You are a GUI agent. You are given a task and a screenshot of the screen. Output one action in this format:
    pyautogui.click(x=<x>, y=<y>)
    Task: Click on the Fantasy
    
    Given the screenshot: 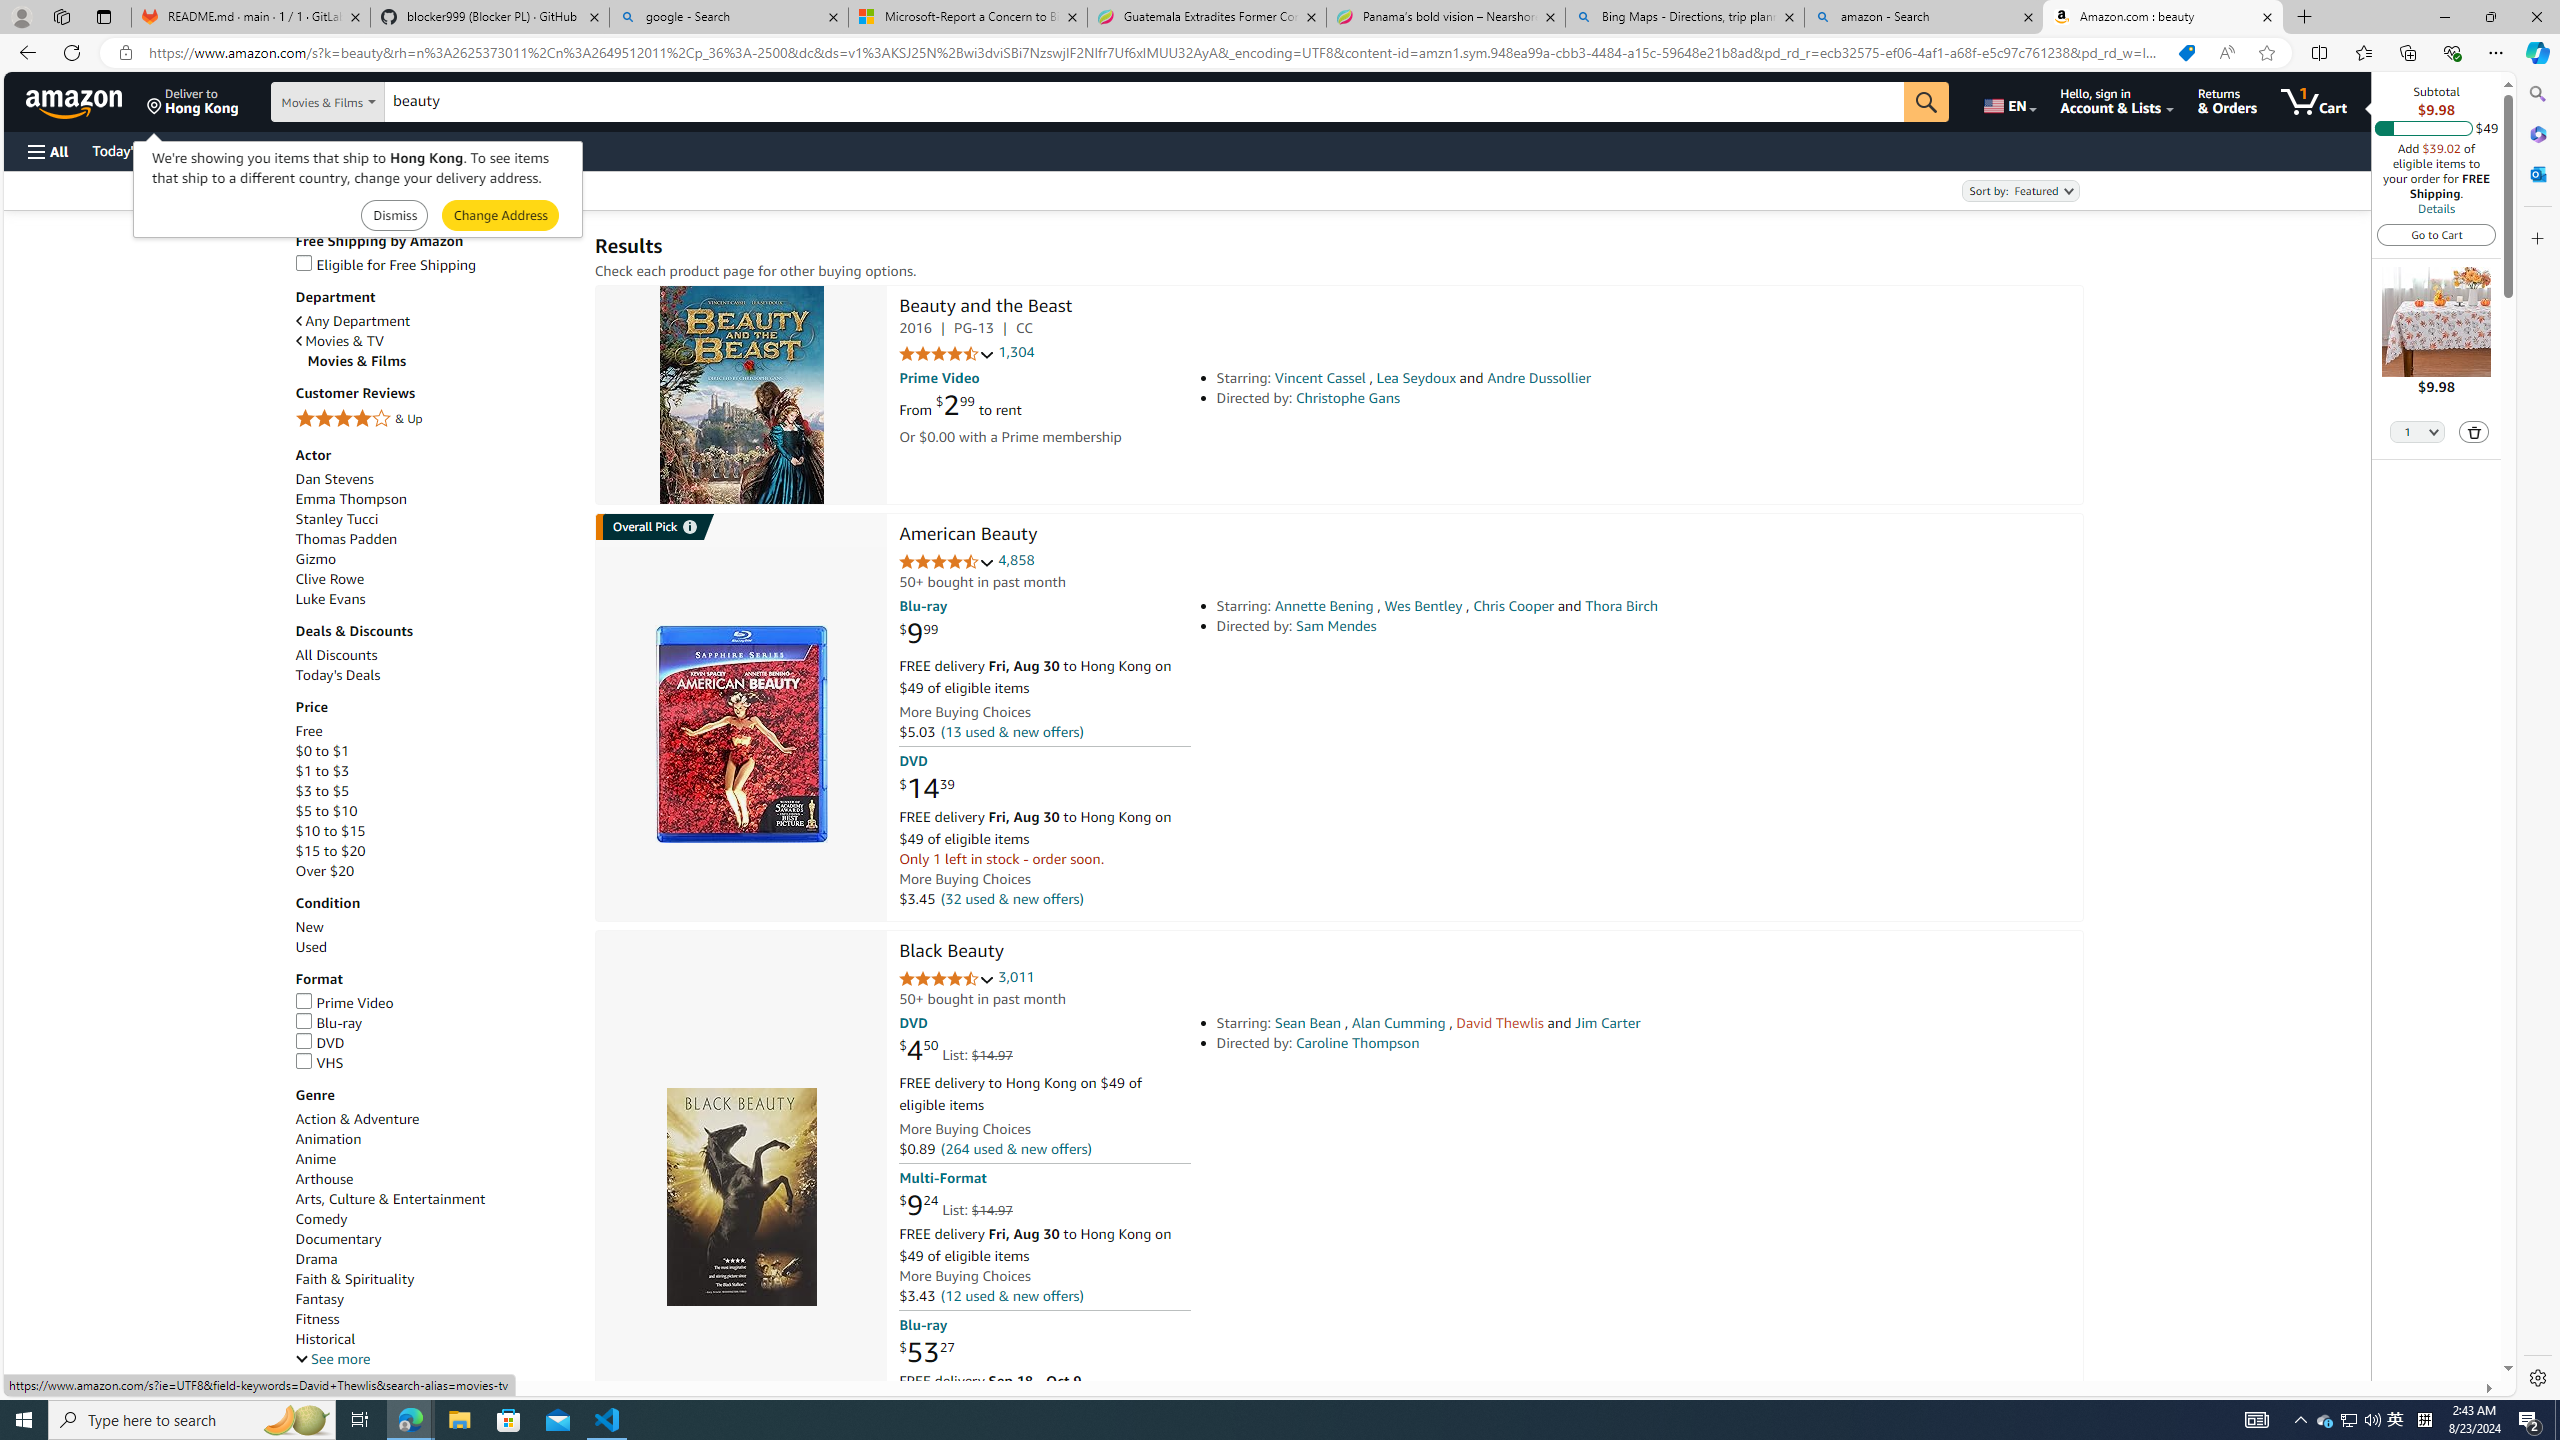 What is the action you would take?
    pyautogui.click(x=320, y=1299)
    